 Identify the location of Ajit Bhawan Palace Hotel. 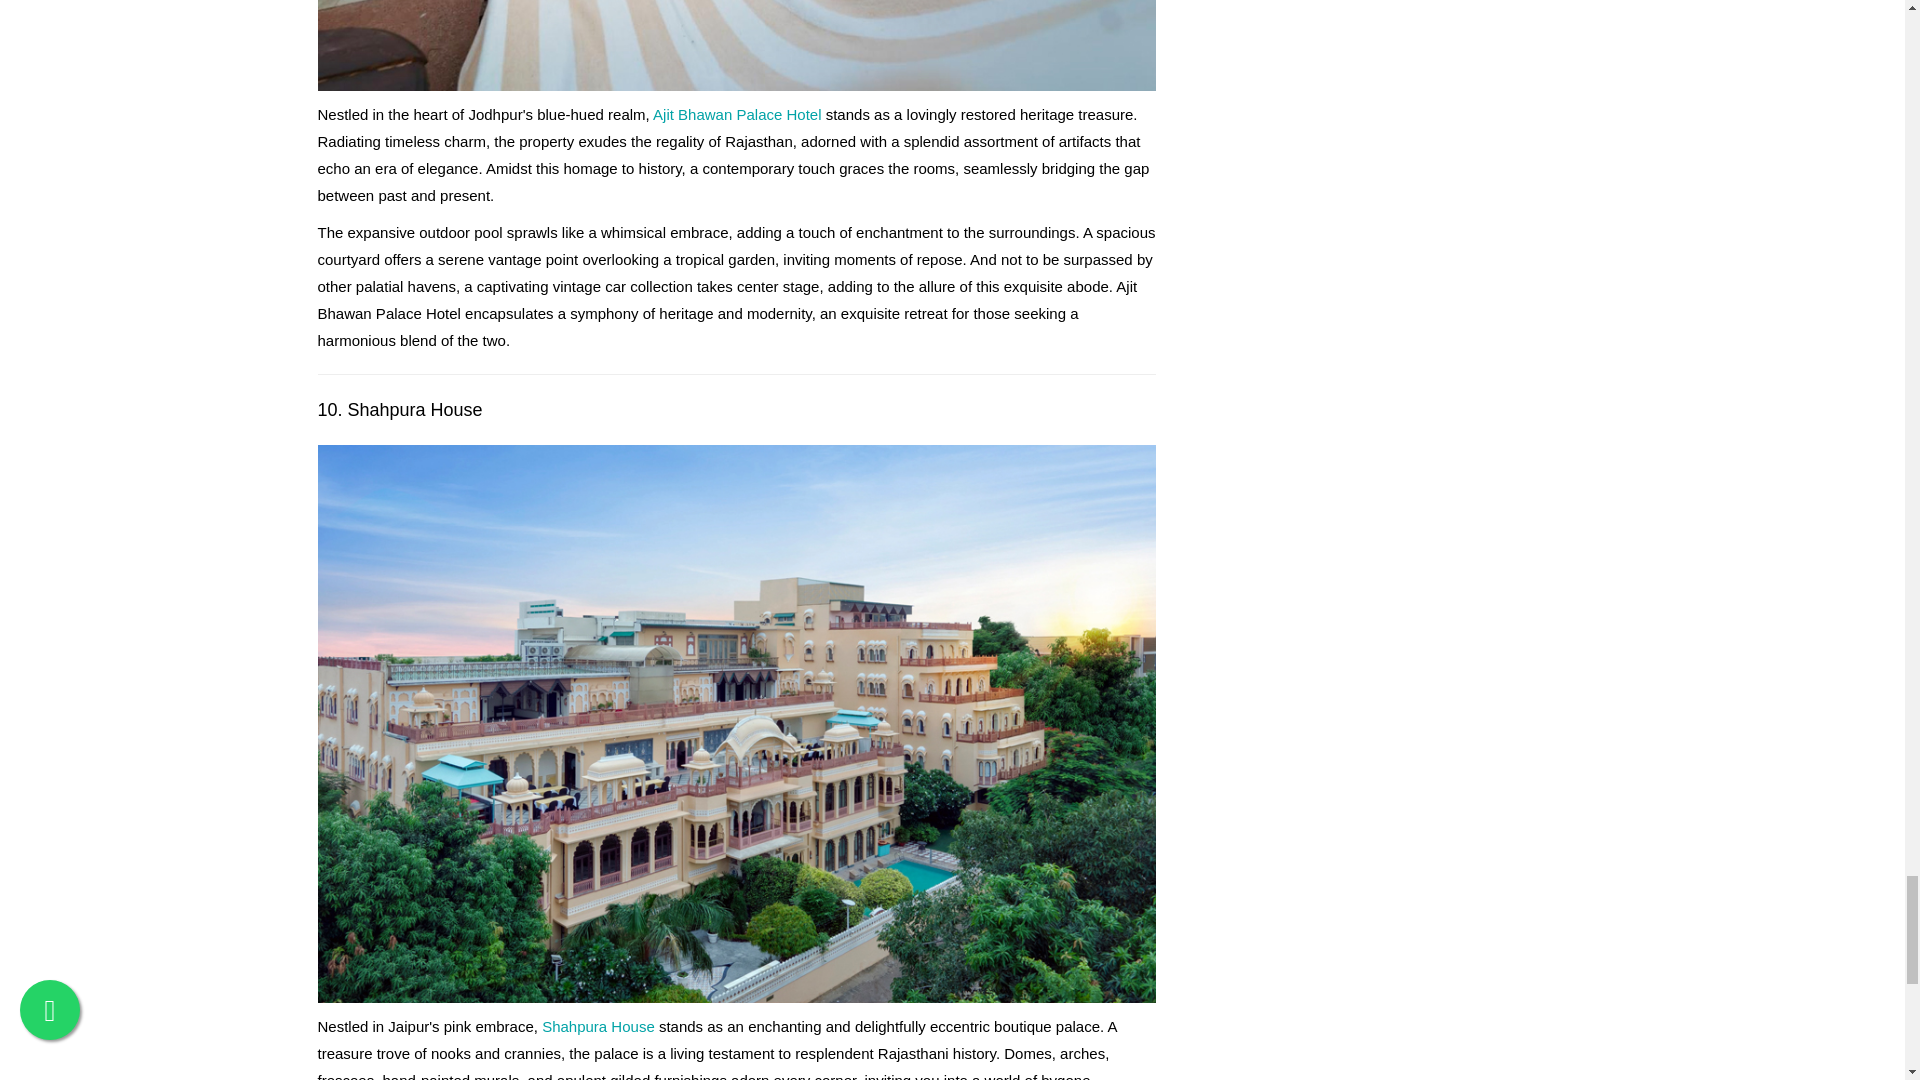
(736, 114).